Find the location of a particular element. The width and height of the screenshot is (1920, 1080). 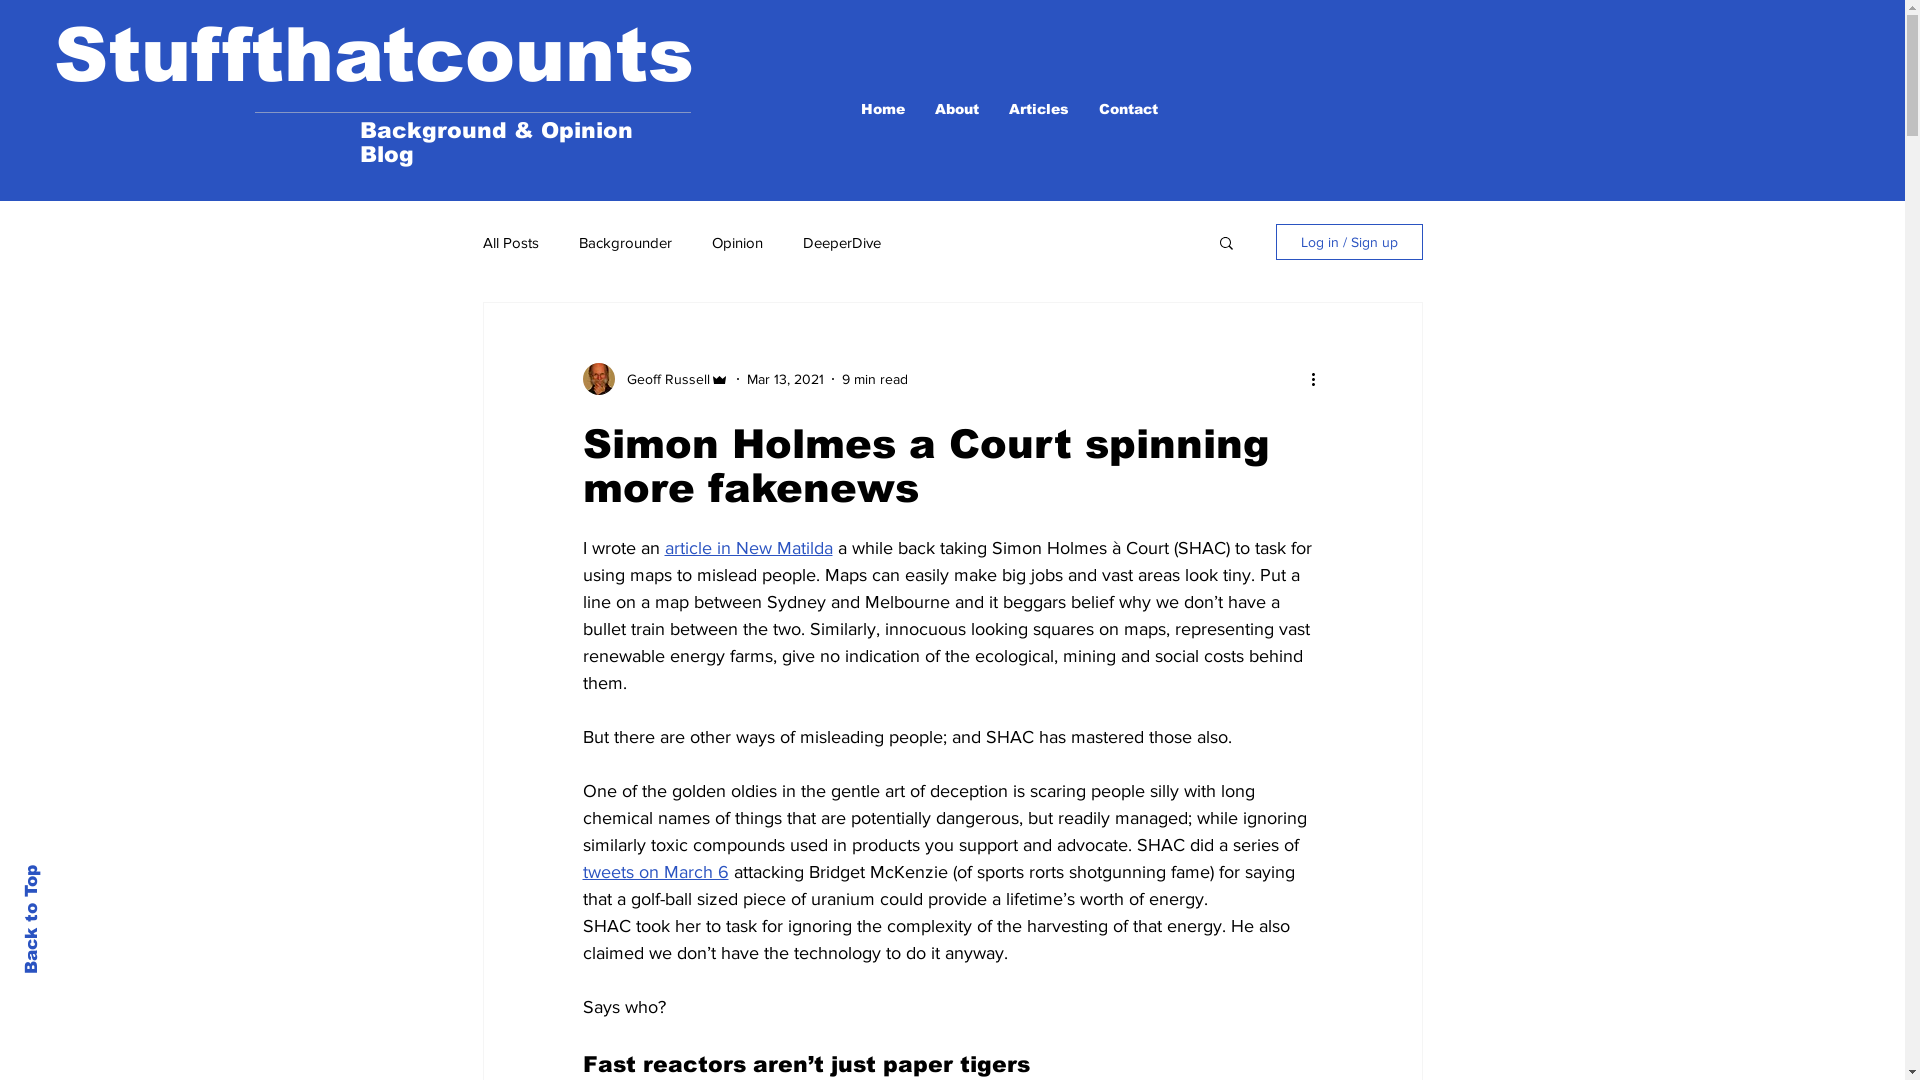

that is located at coordinates (333, 55).